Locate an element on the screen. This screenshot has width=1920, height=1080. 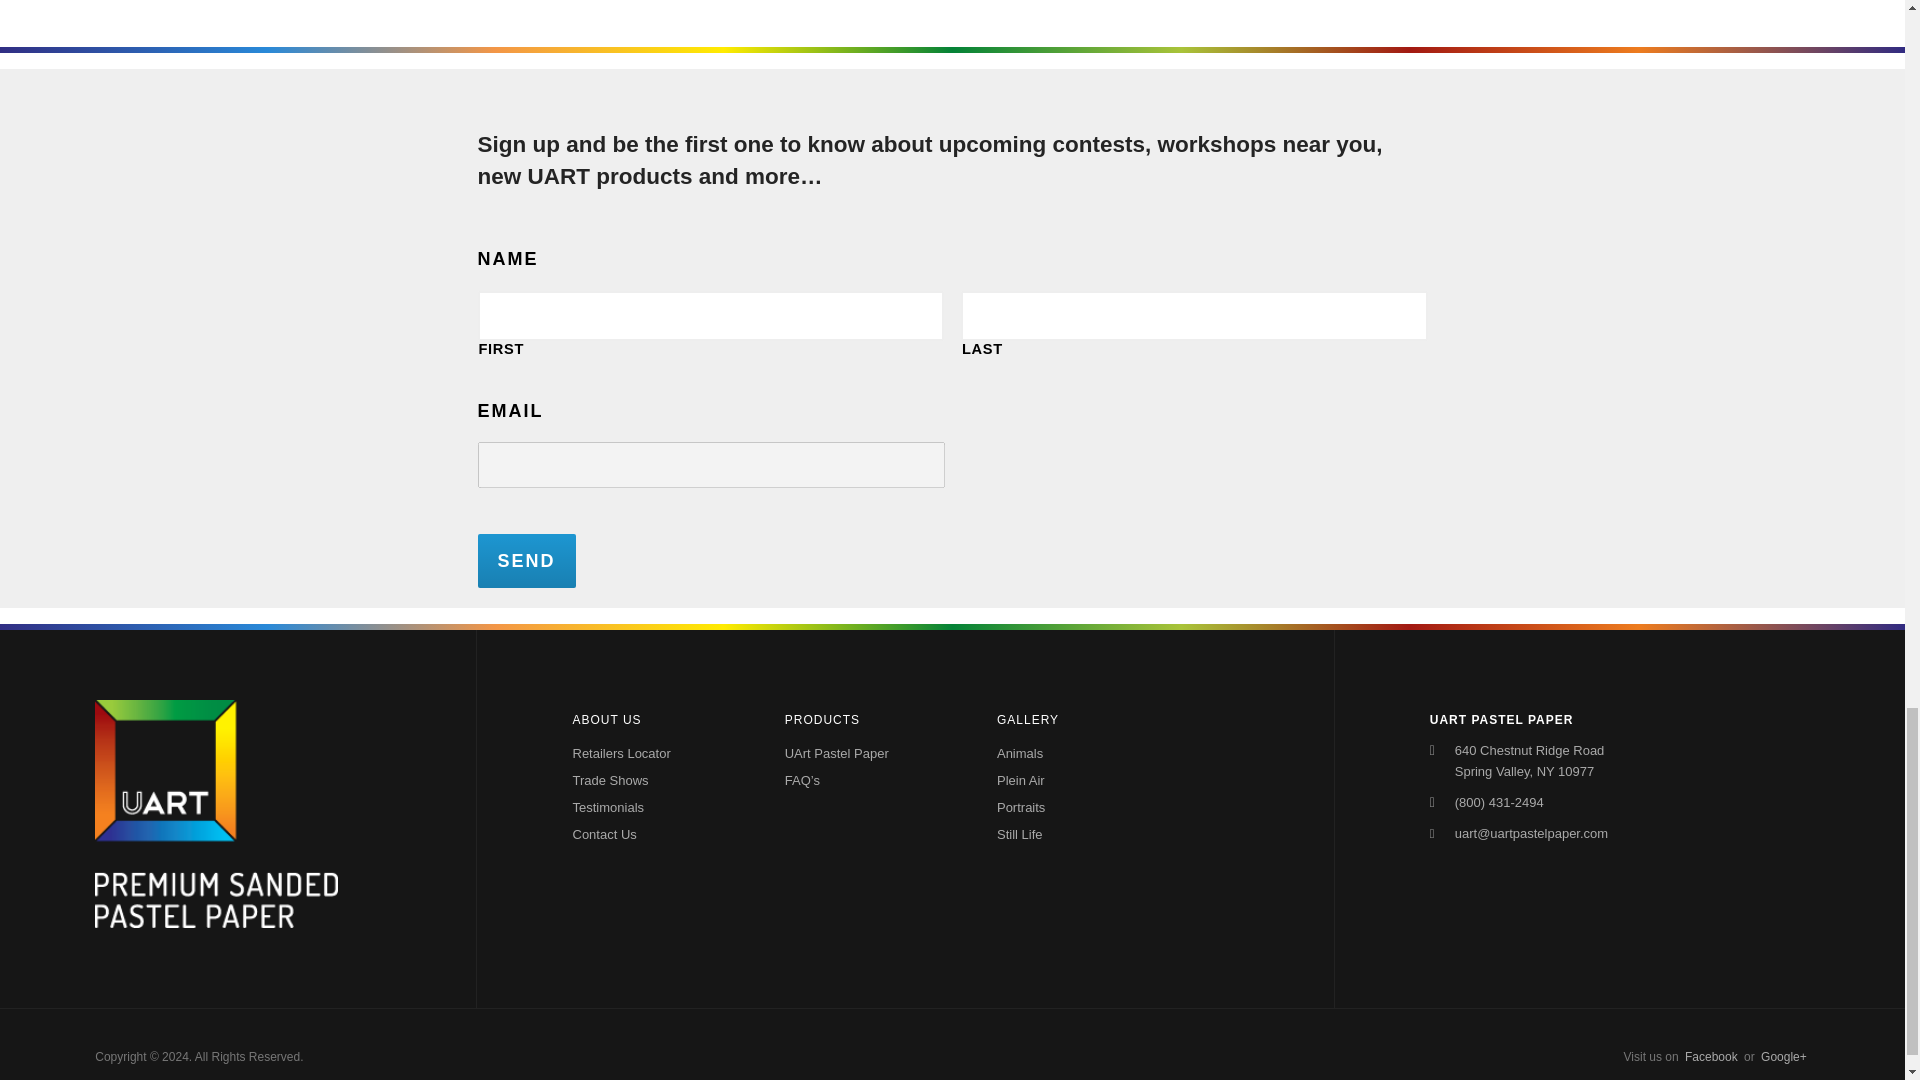
Contact Us is located at coordinates (654, 834).